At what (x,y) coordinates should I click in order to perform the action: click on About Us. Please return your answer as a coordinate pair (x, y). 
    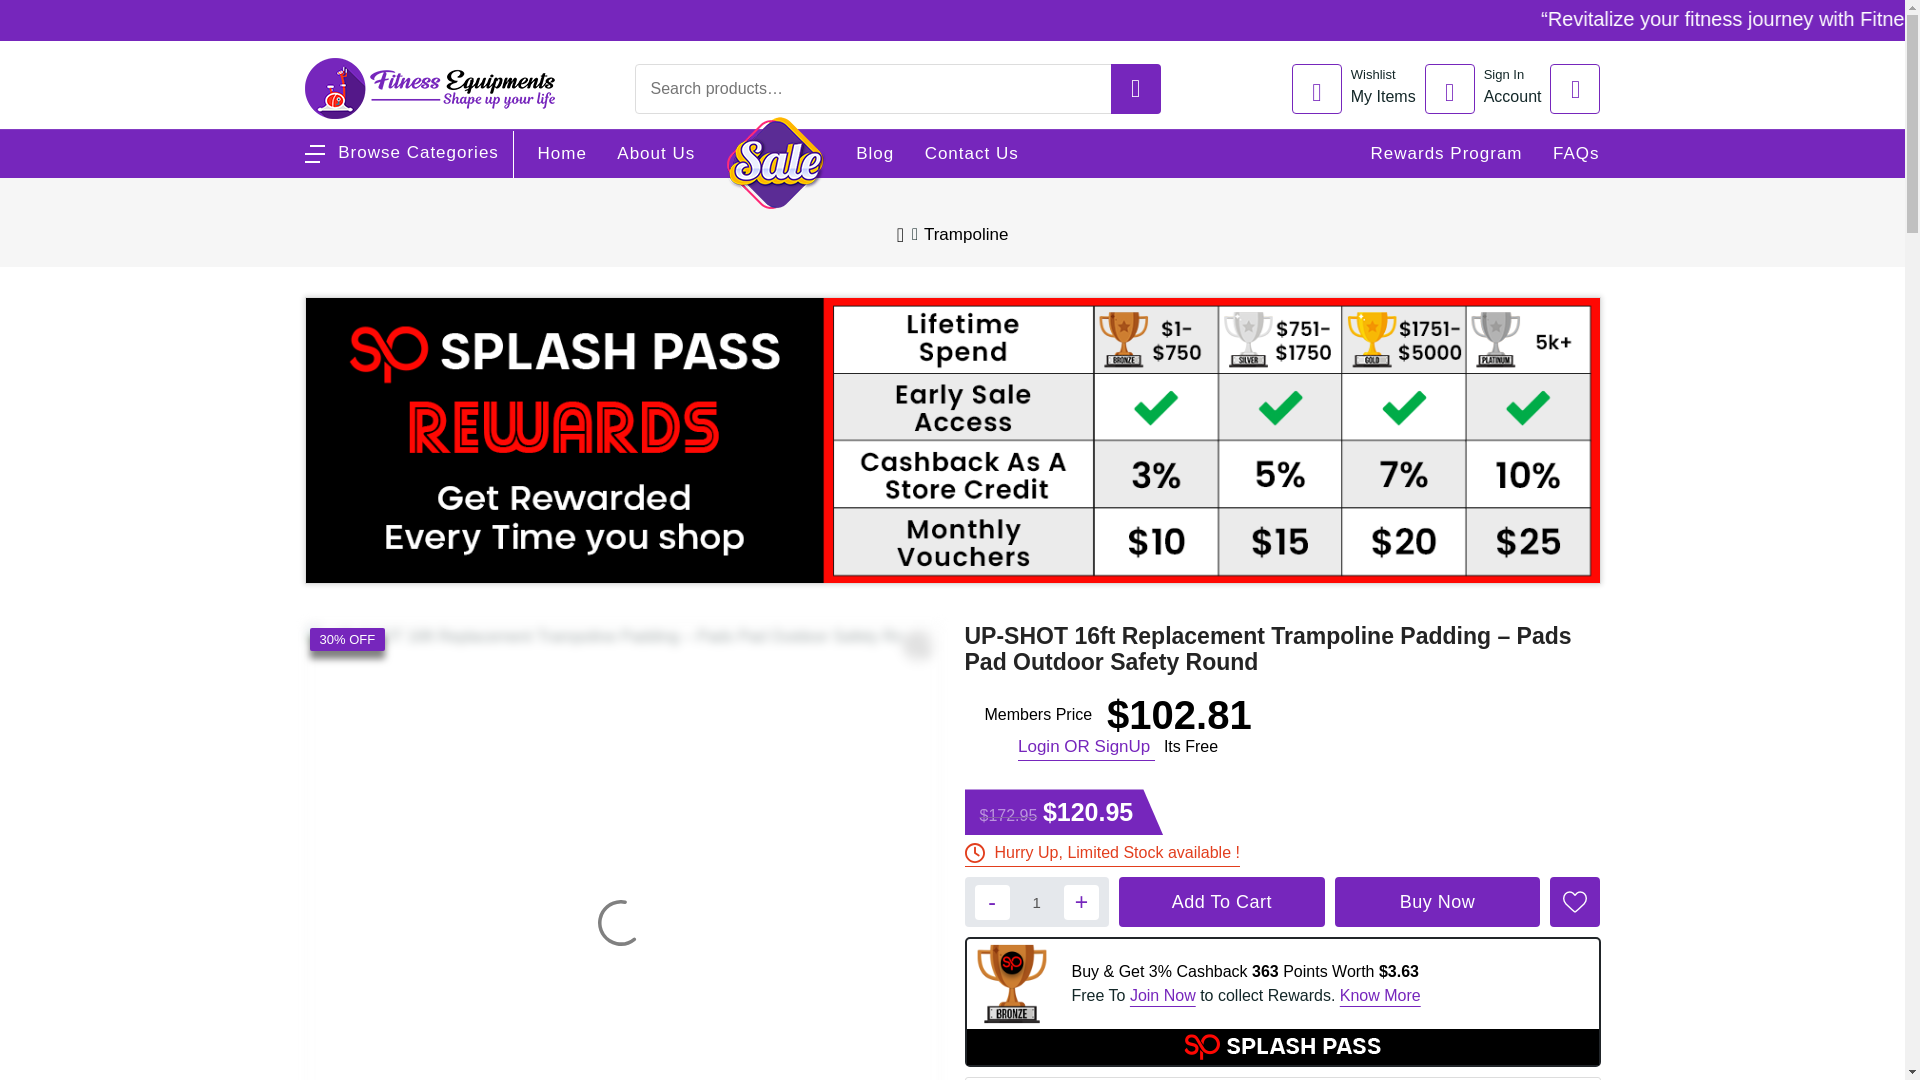
    Looking at the image, I should click on (1488, 88).